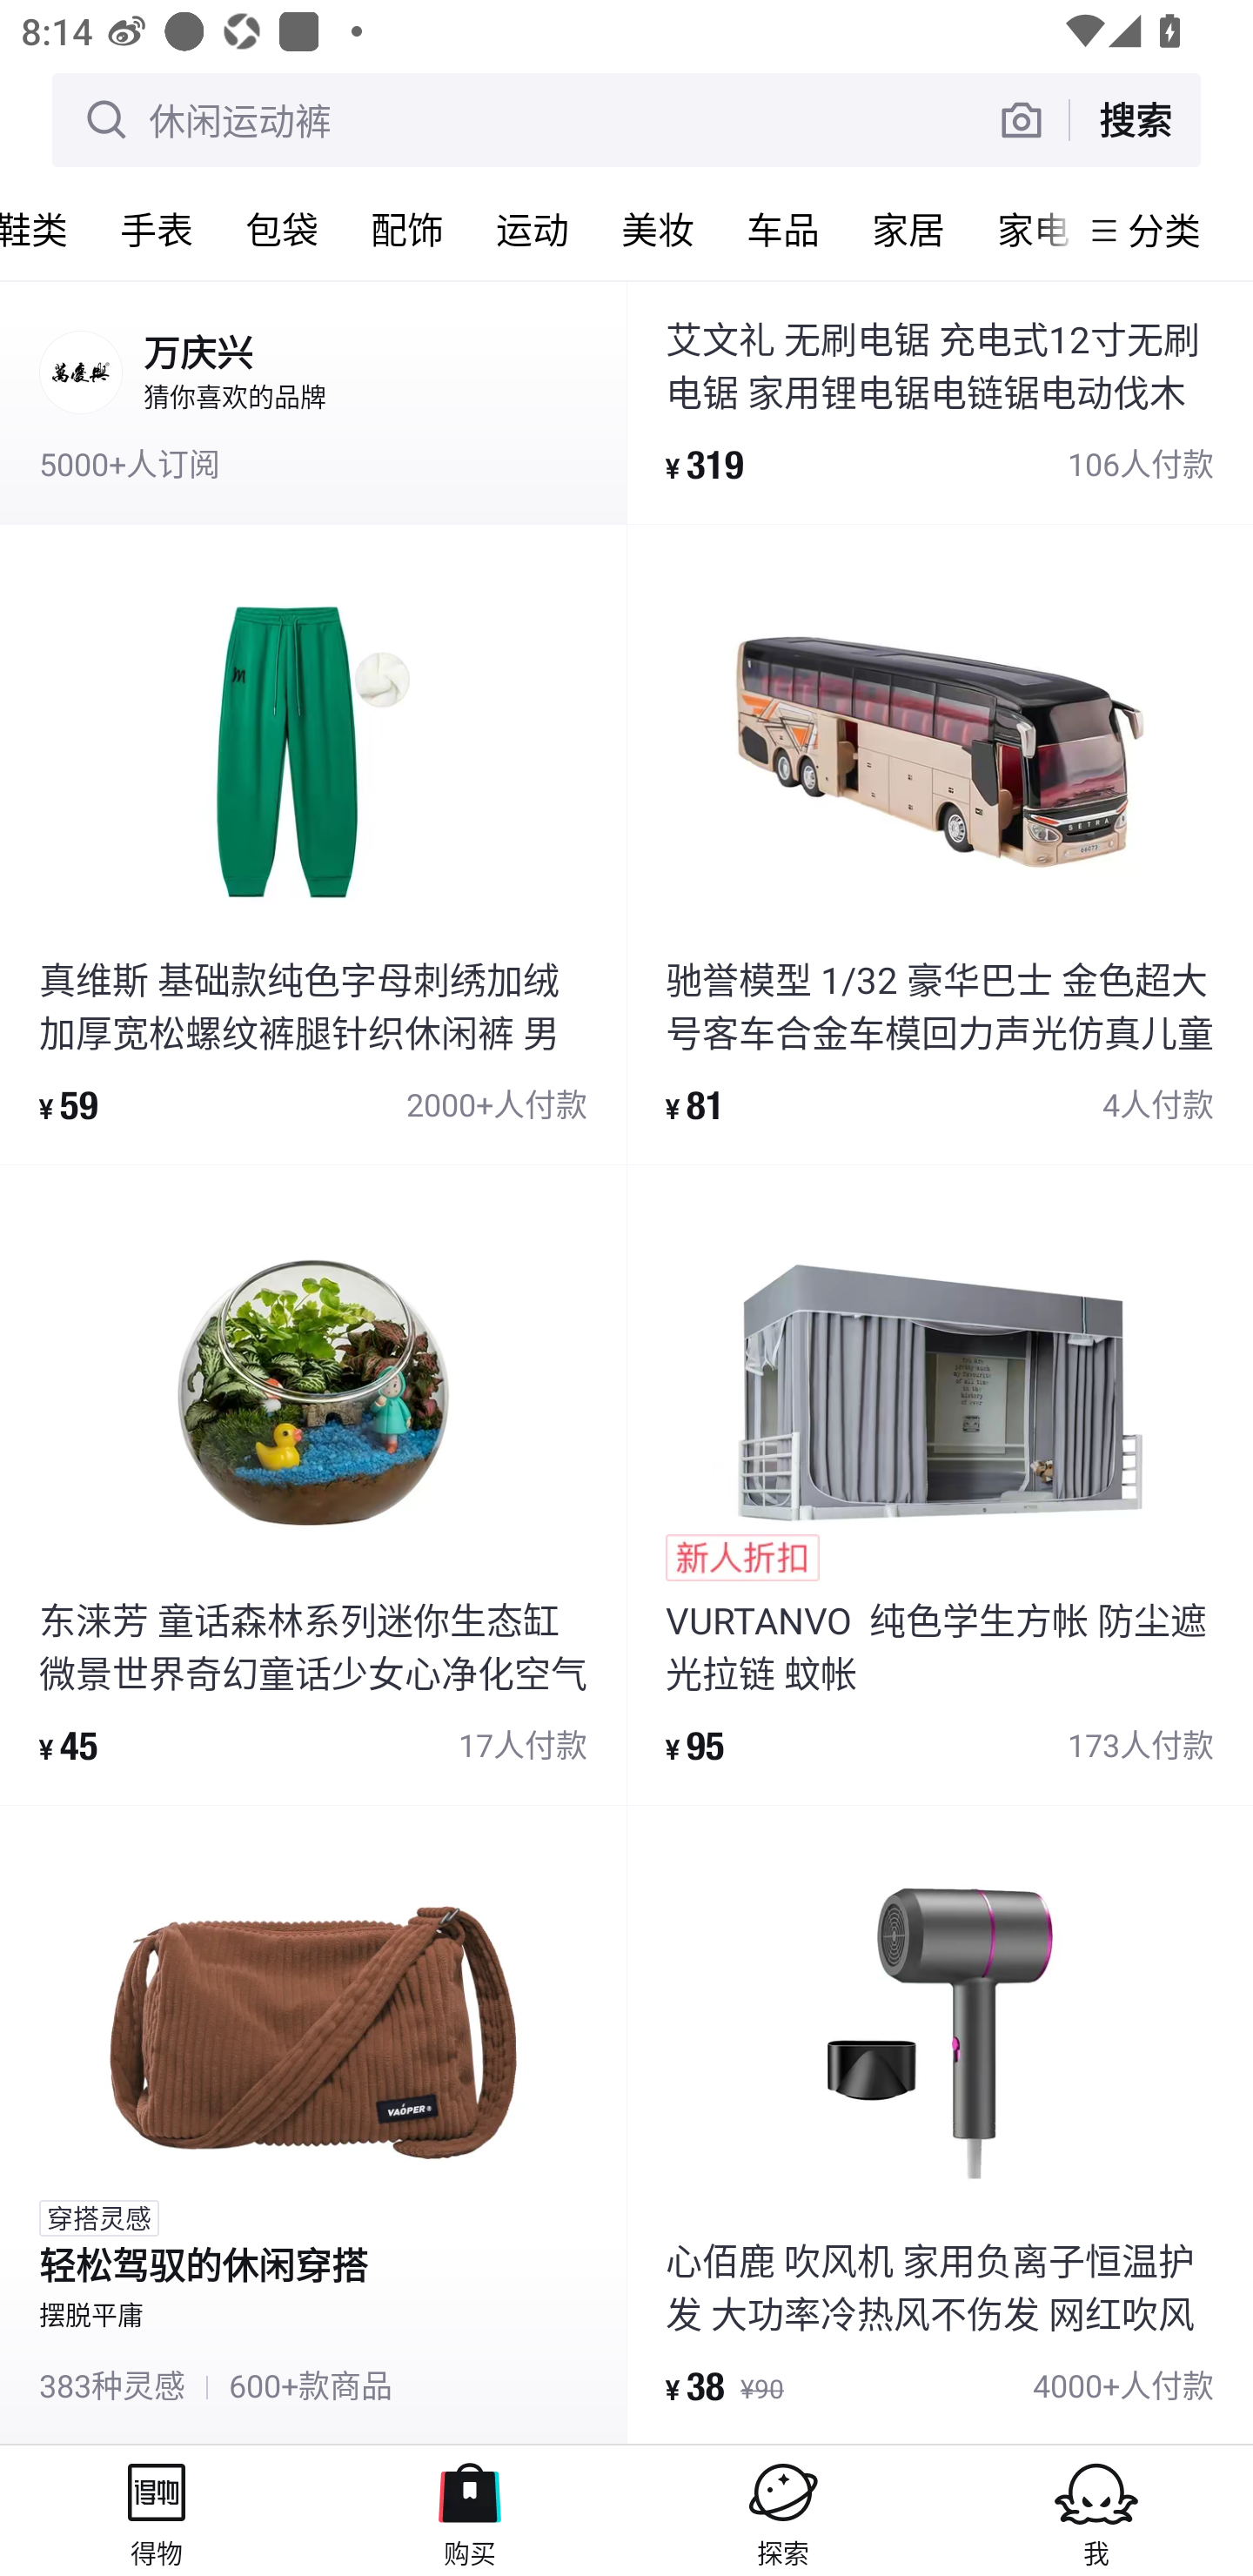 Image resolution: width=1253 pixels, height=2576 pixels. Describe the element at coordinates (1164, 230) in the screenshot. I see `分类` at that location.